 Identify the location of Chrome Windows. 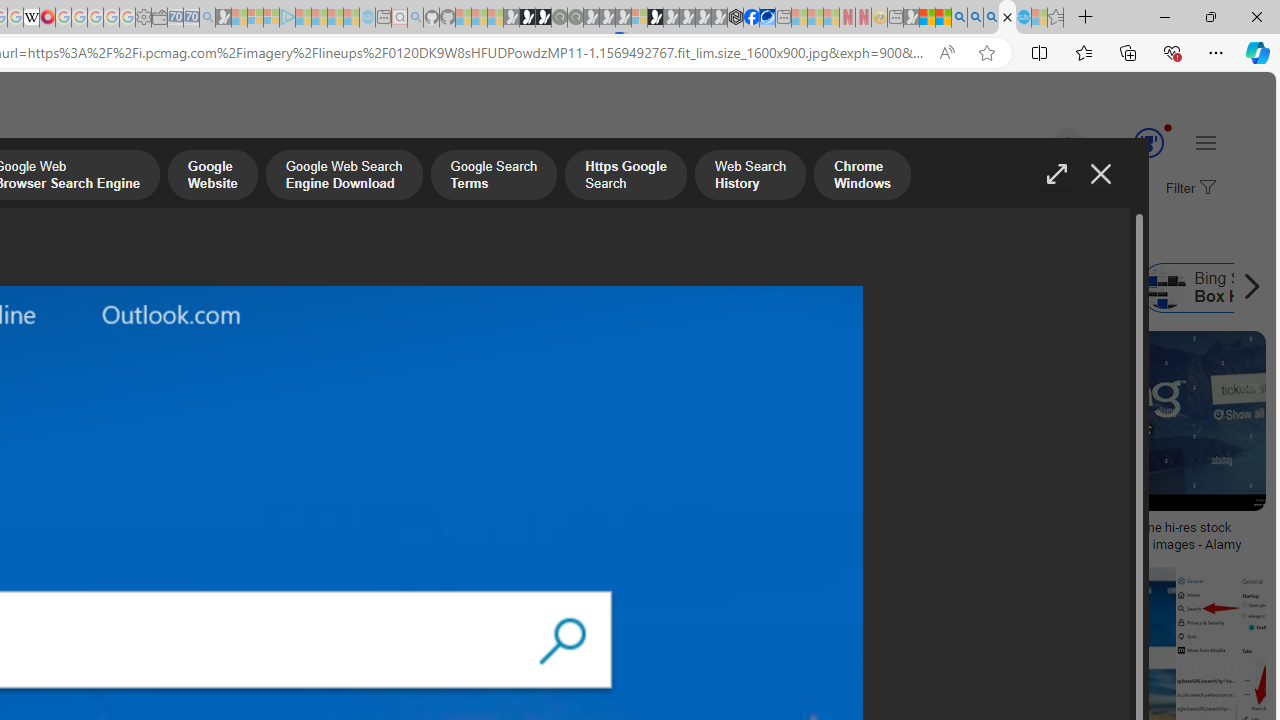
(862, 177).